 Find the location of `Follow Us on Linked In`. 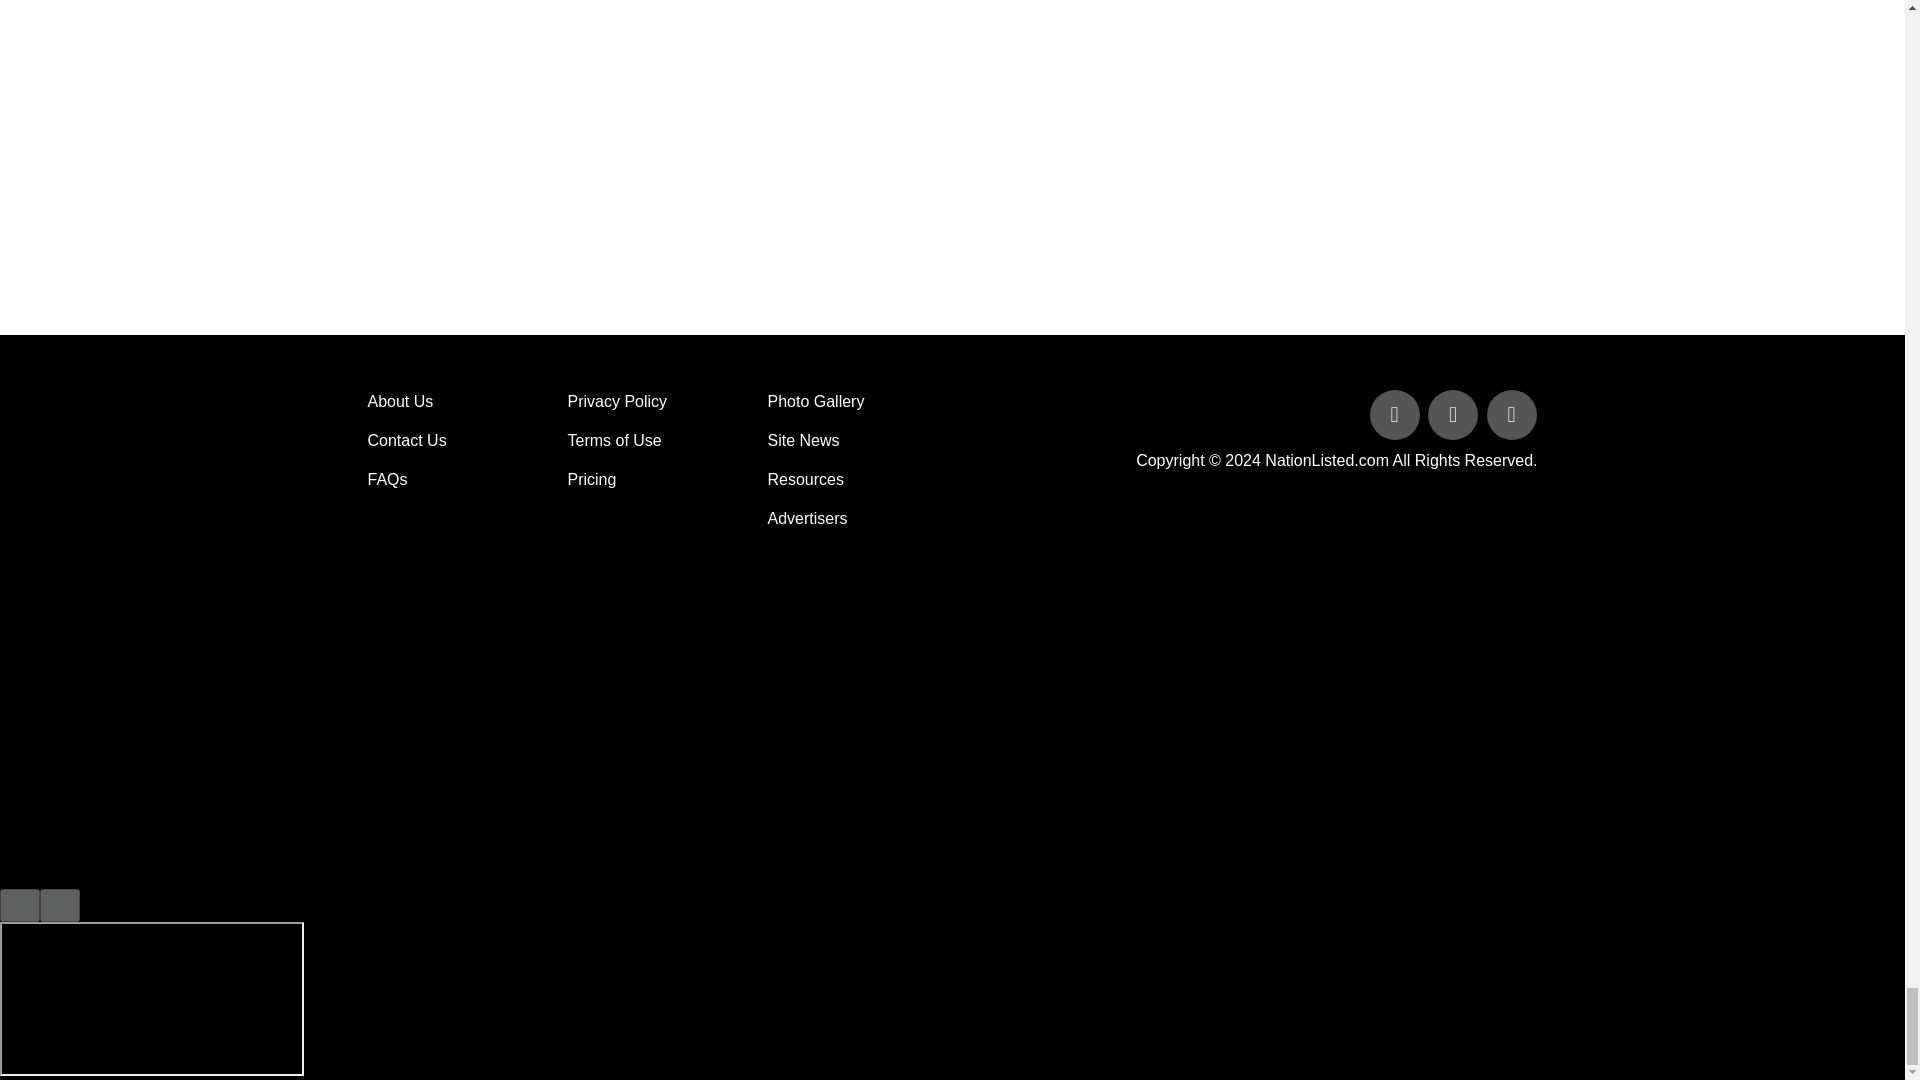

Follow Us on Linked In is located at coordinates (1510, 416).